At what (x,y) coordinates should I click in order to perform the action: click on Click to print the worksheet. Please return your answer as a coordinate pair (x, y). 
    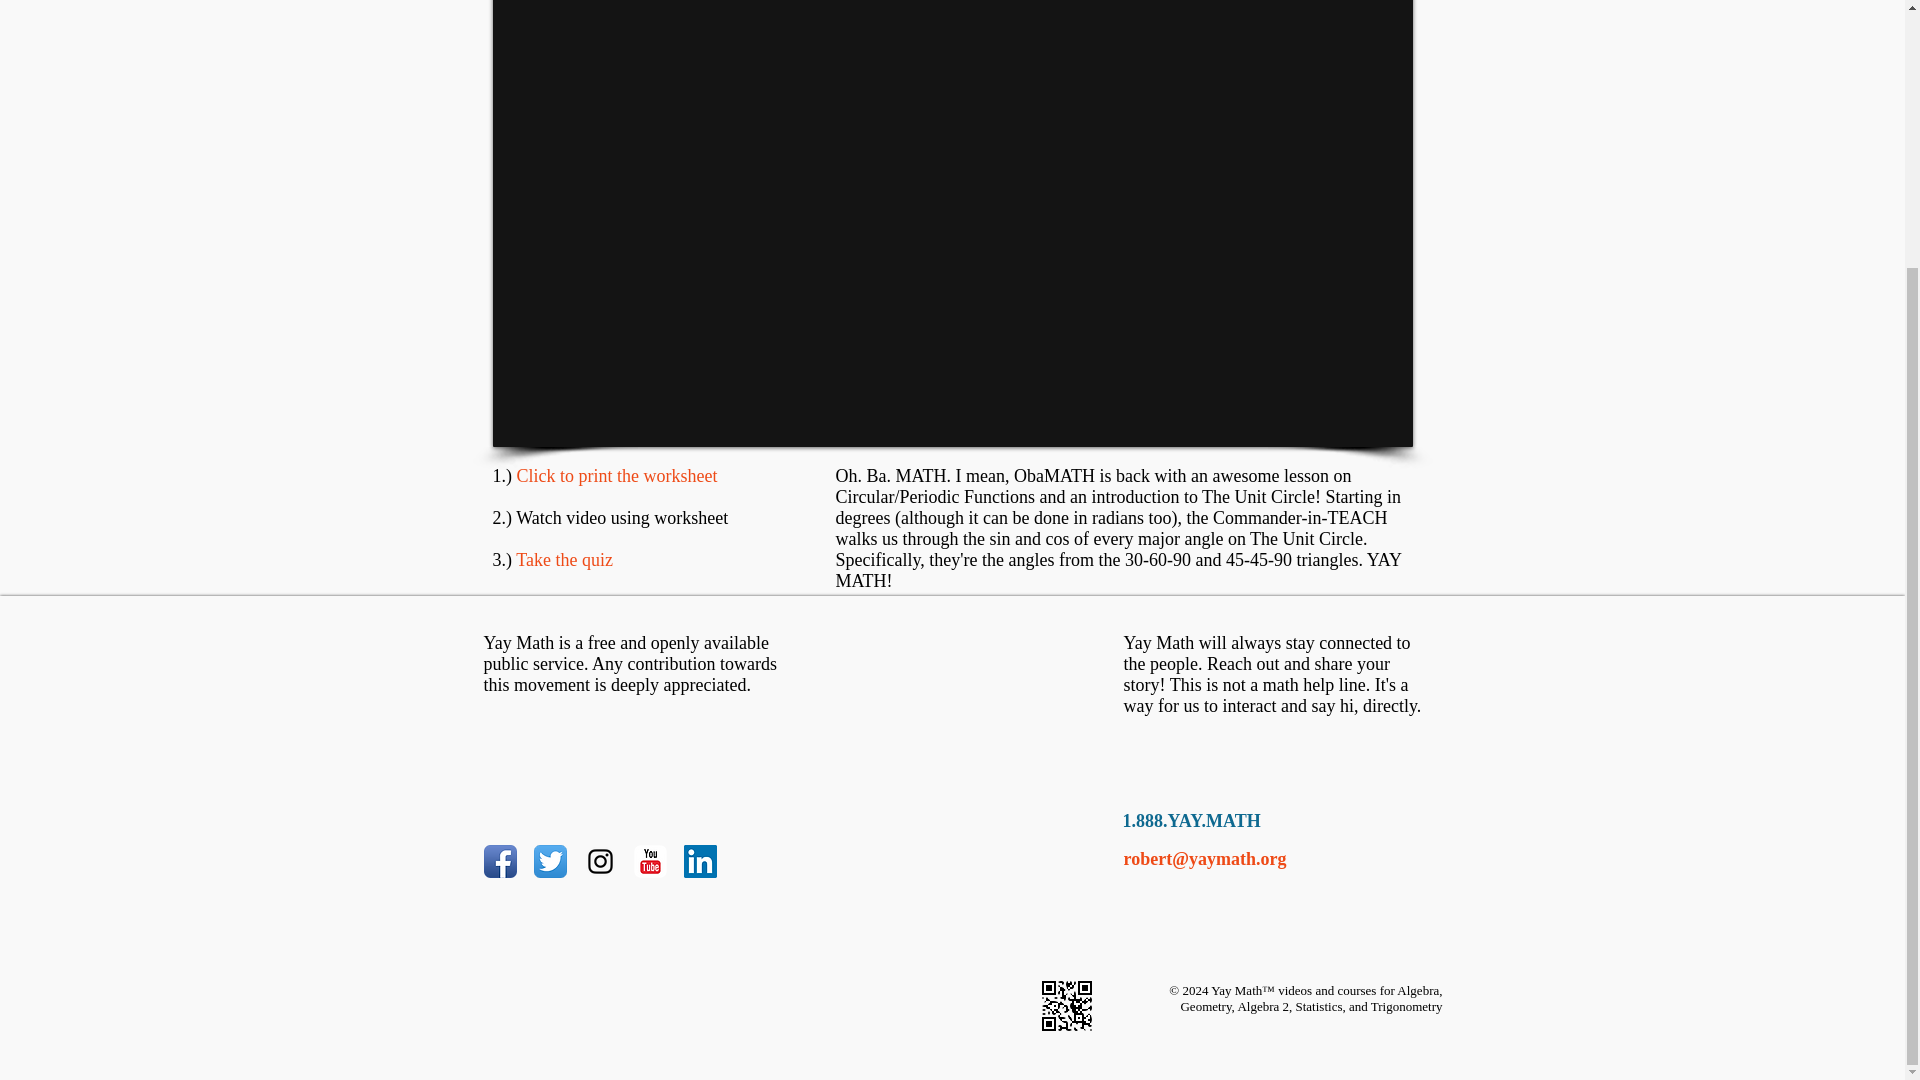
    Looking at the image, I should click on (616, 476).